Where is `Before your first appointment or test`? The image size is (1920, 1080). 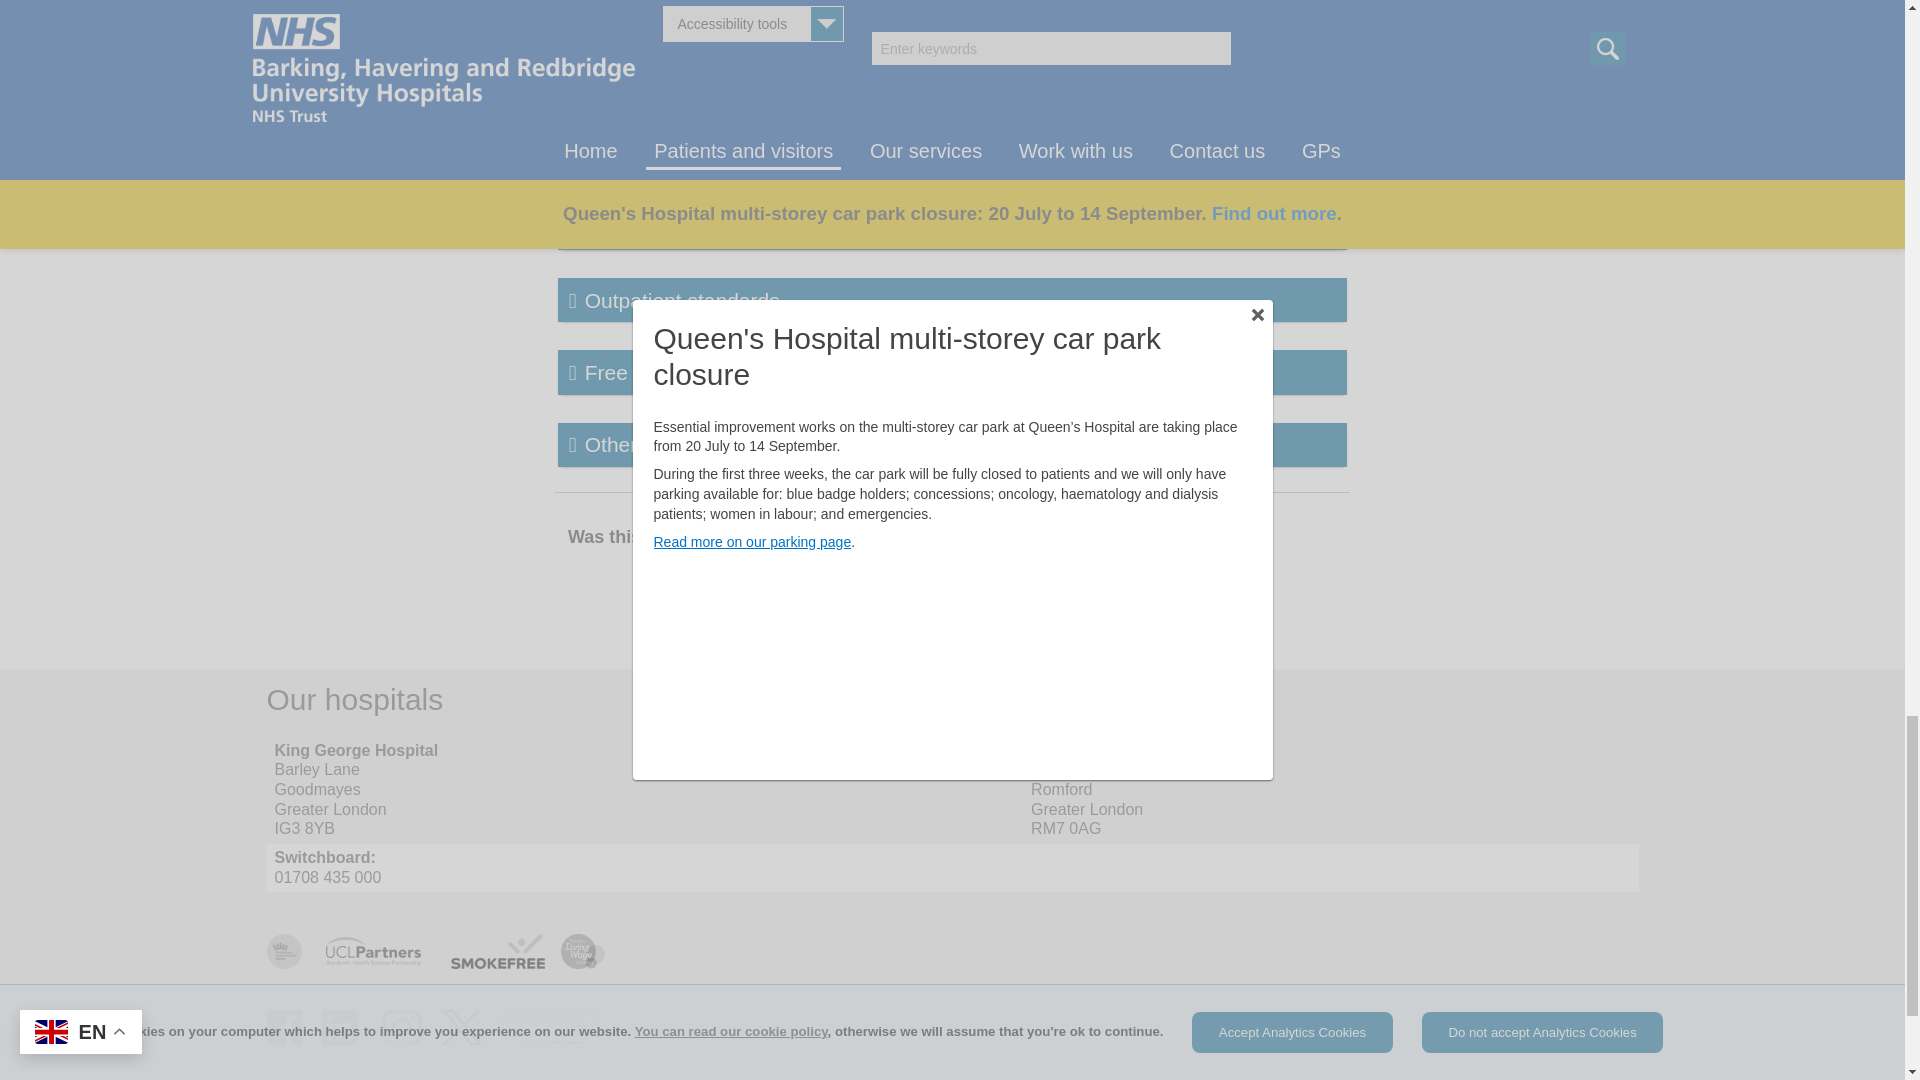 Before your first appointment or test is located at coordinates (716, 96).